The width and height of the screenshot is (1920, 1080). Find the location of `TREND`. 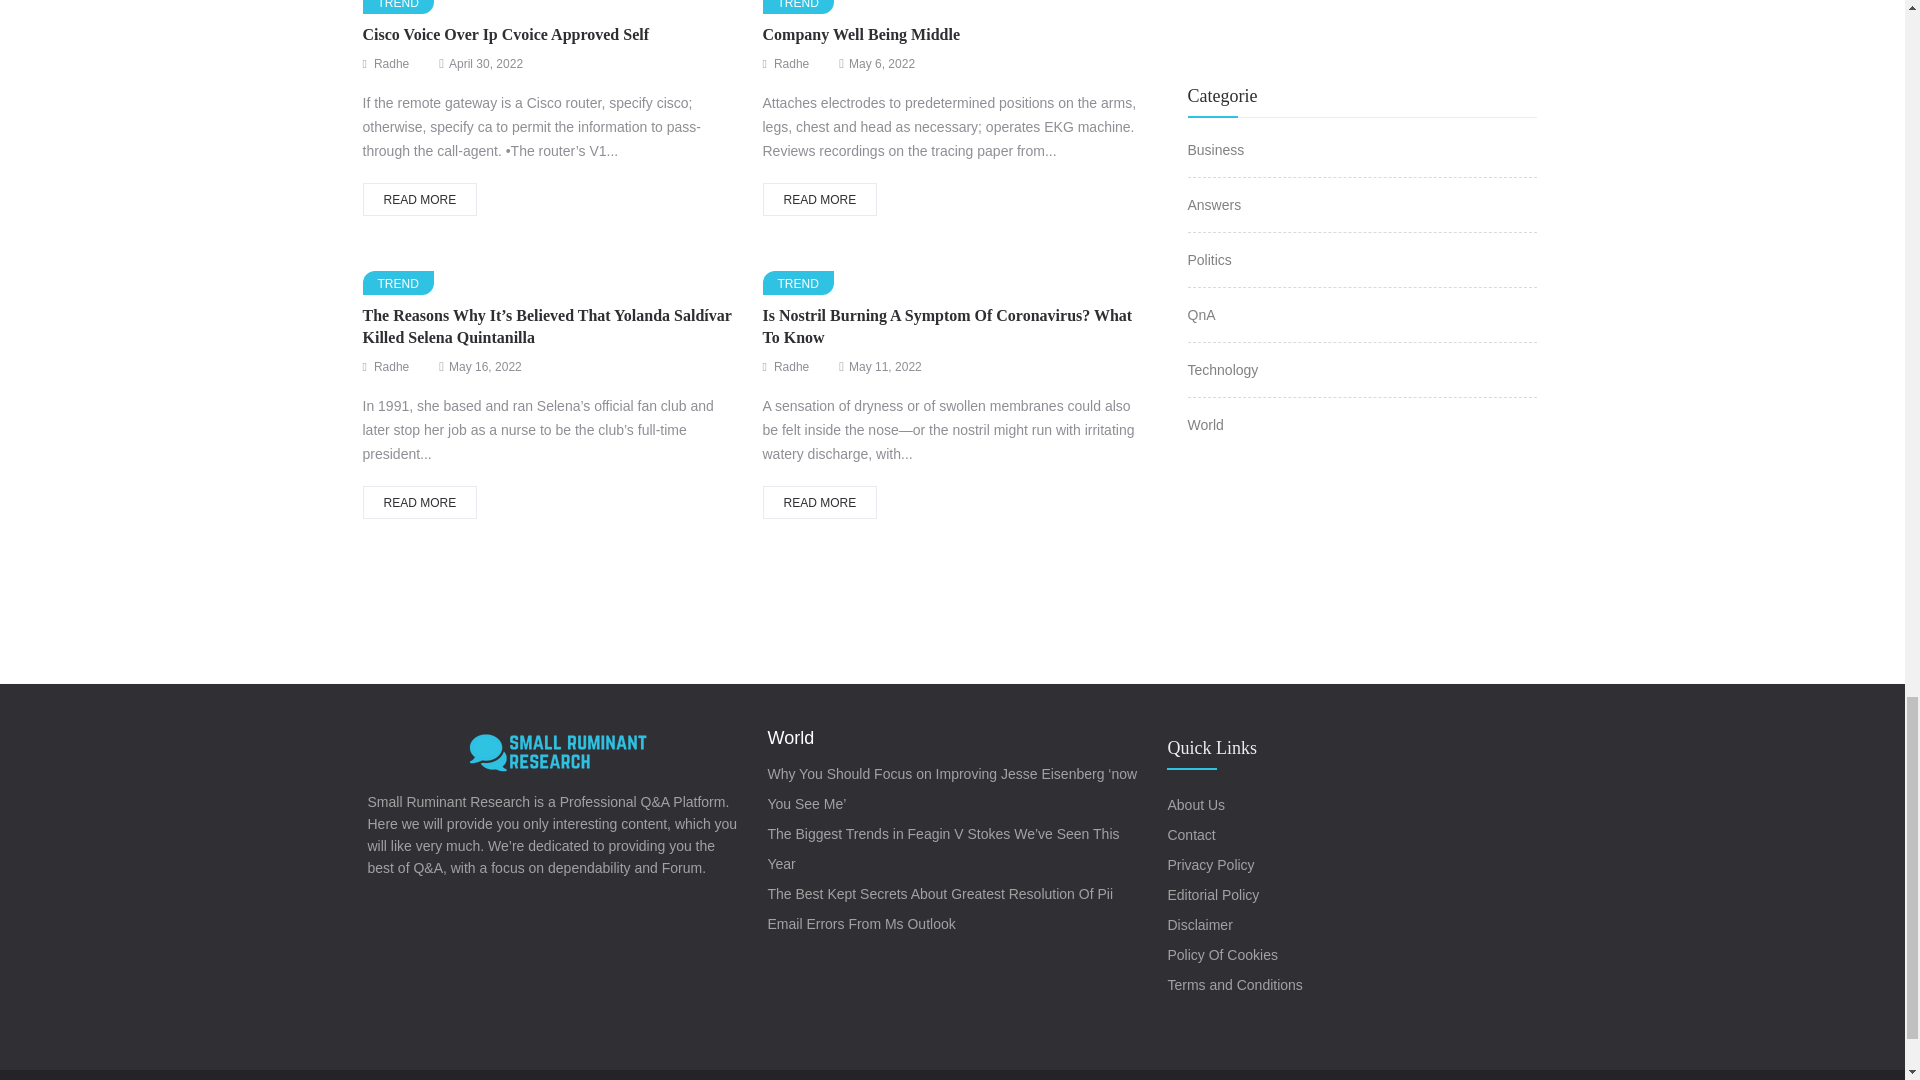

TREND is located at coordinates (398, 282).